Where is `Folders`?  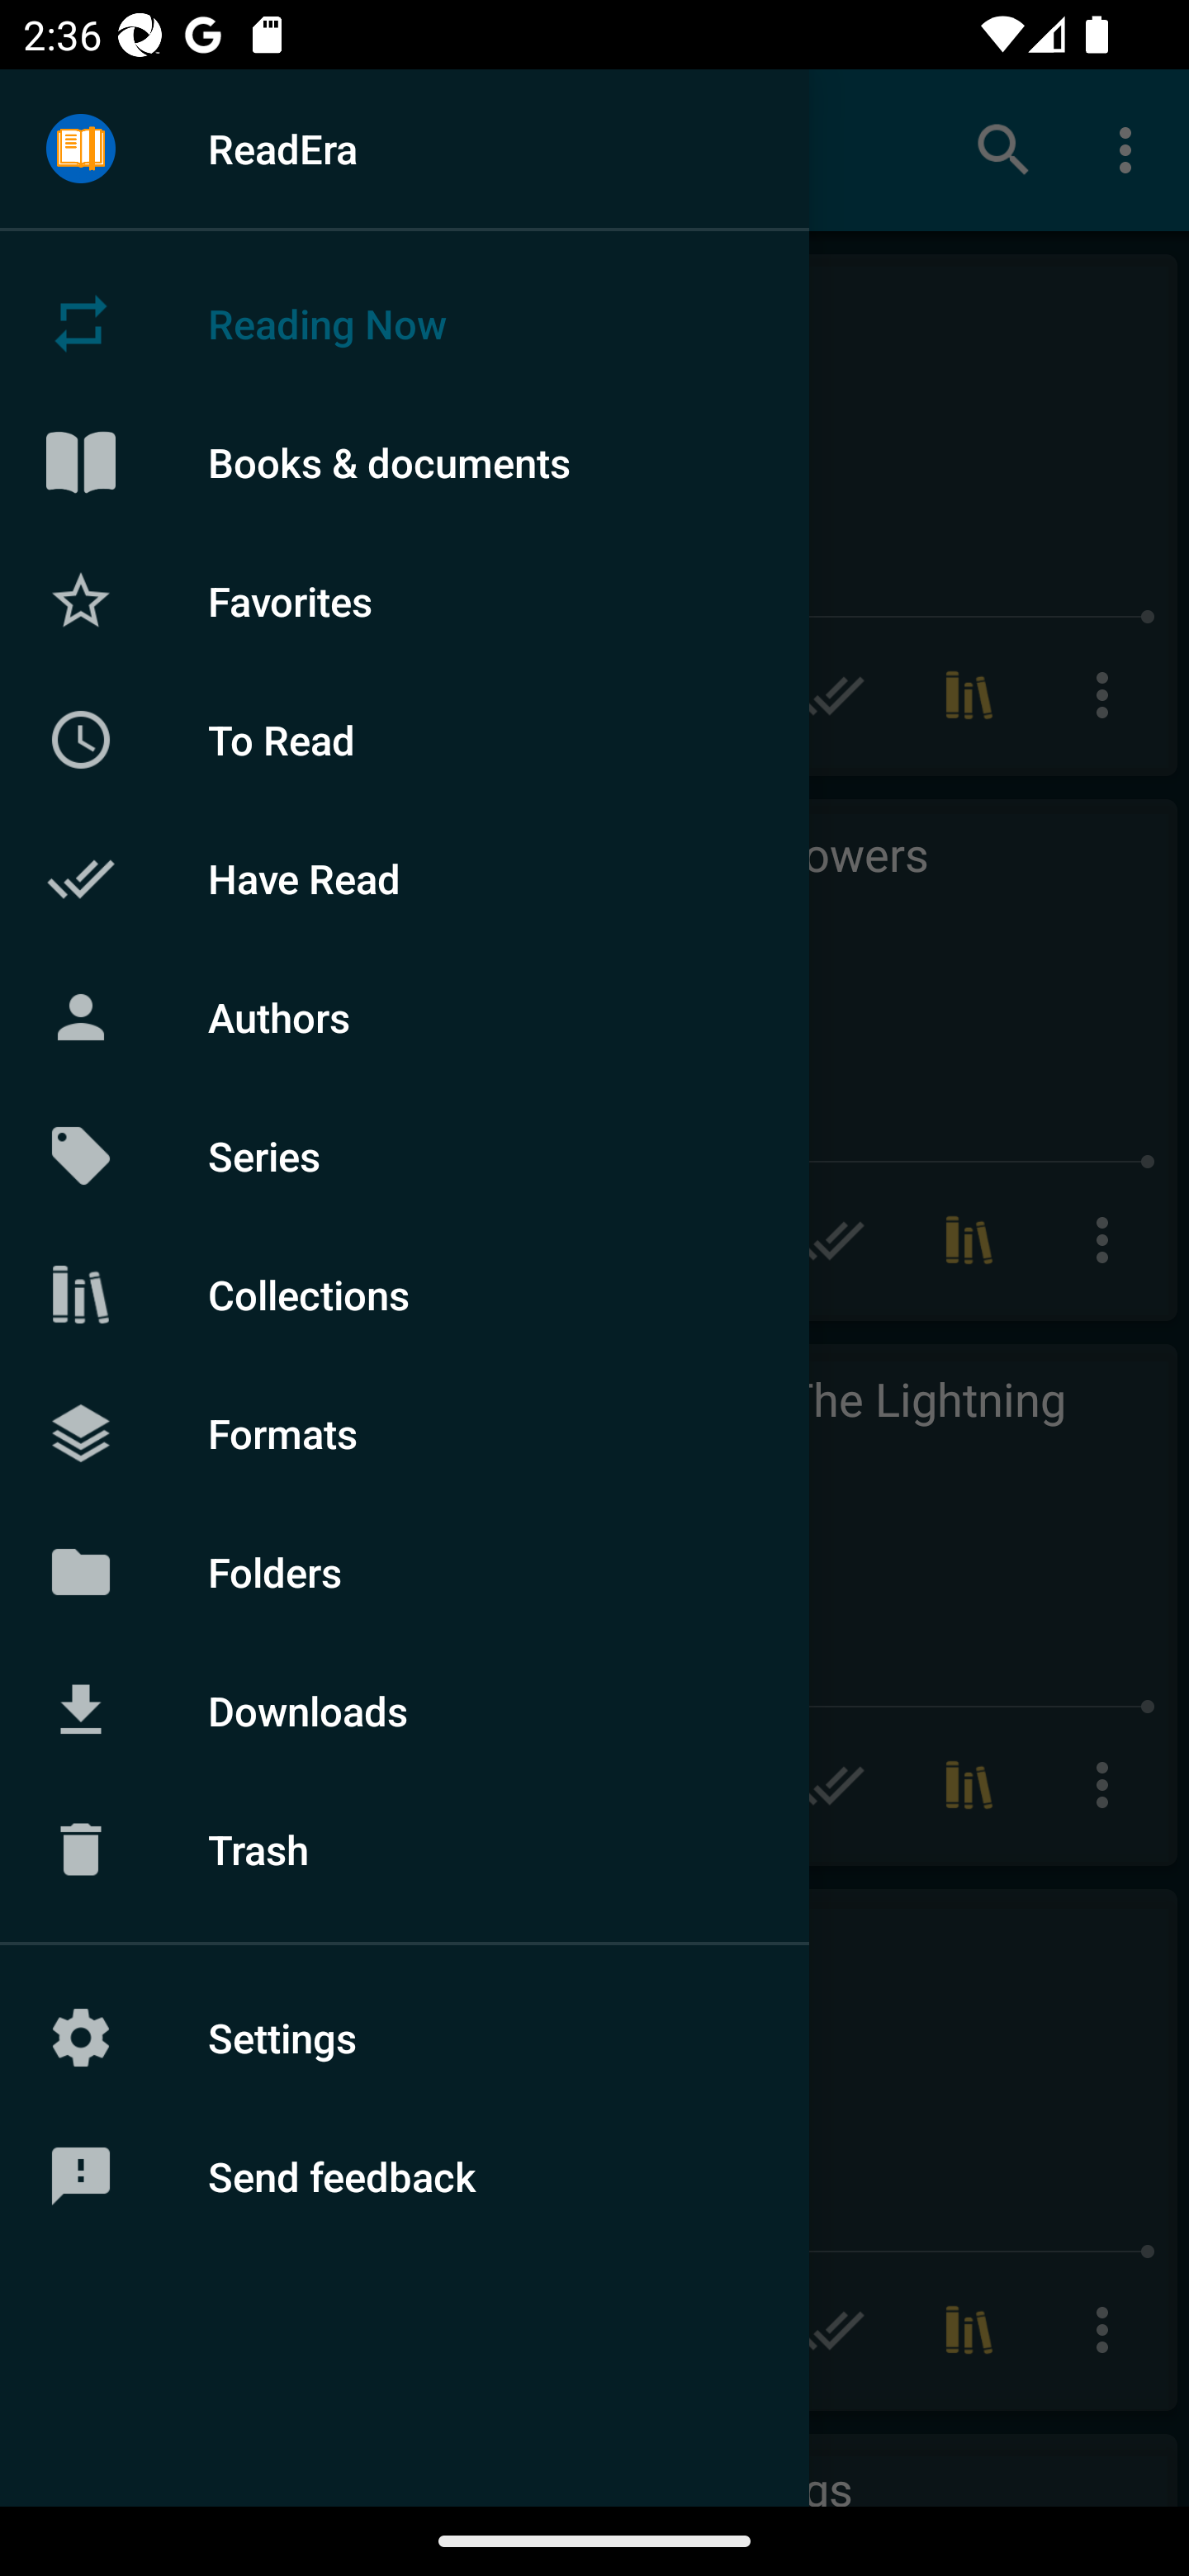
Folders is located at coordinates (405, 1570).